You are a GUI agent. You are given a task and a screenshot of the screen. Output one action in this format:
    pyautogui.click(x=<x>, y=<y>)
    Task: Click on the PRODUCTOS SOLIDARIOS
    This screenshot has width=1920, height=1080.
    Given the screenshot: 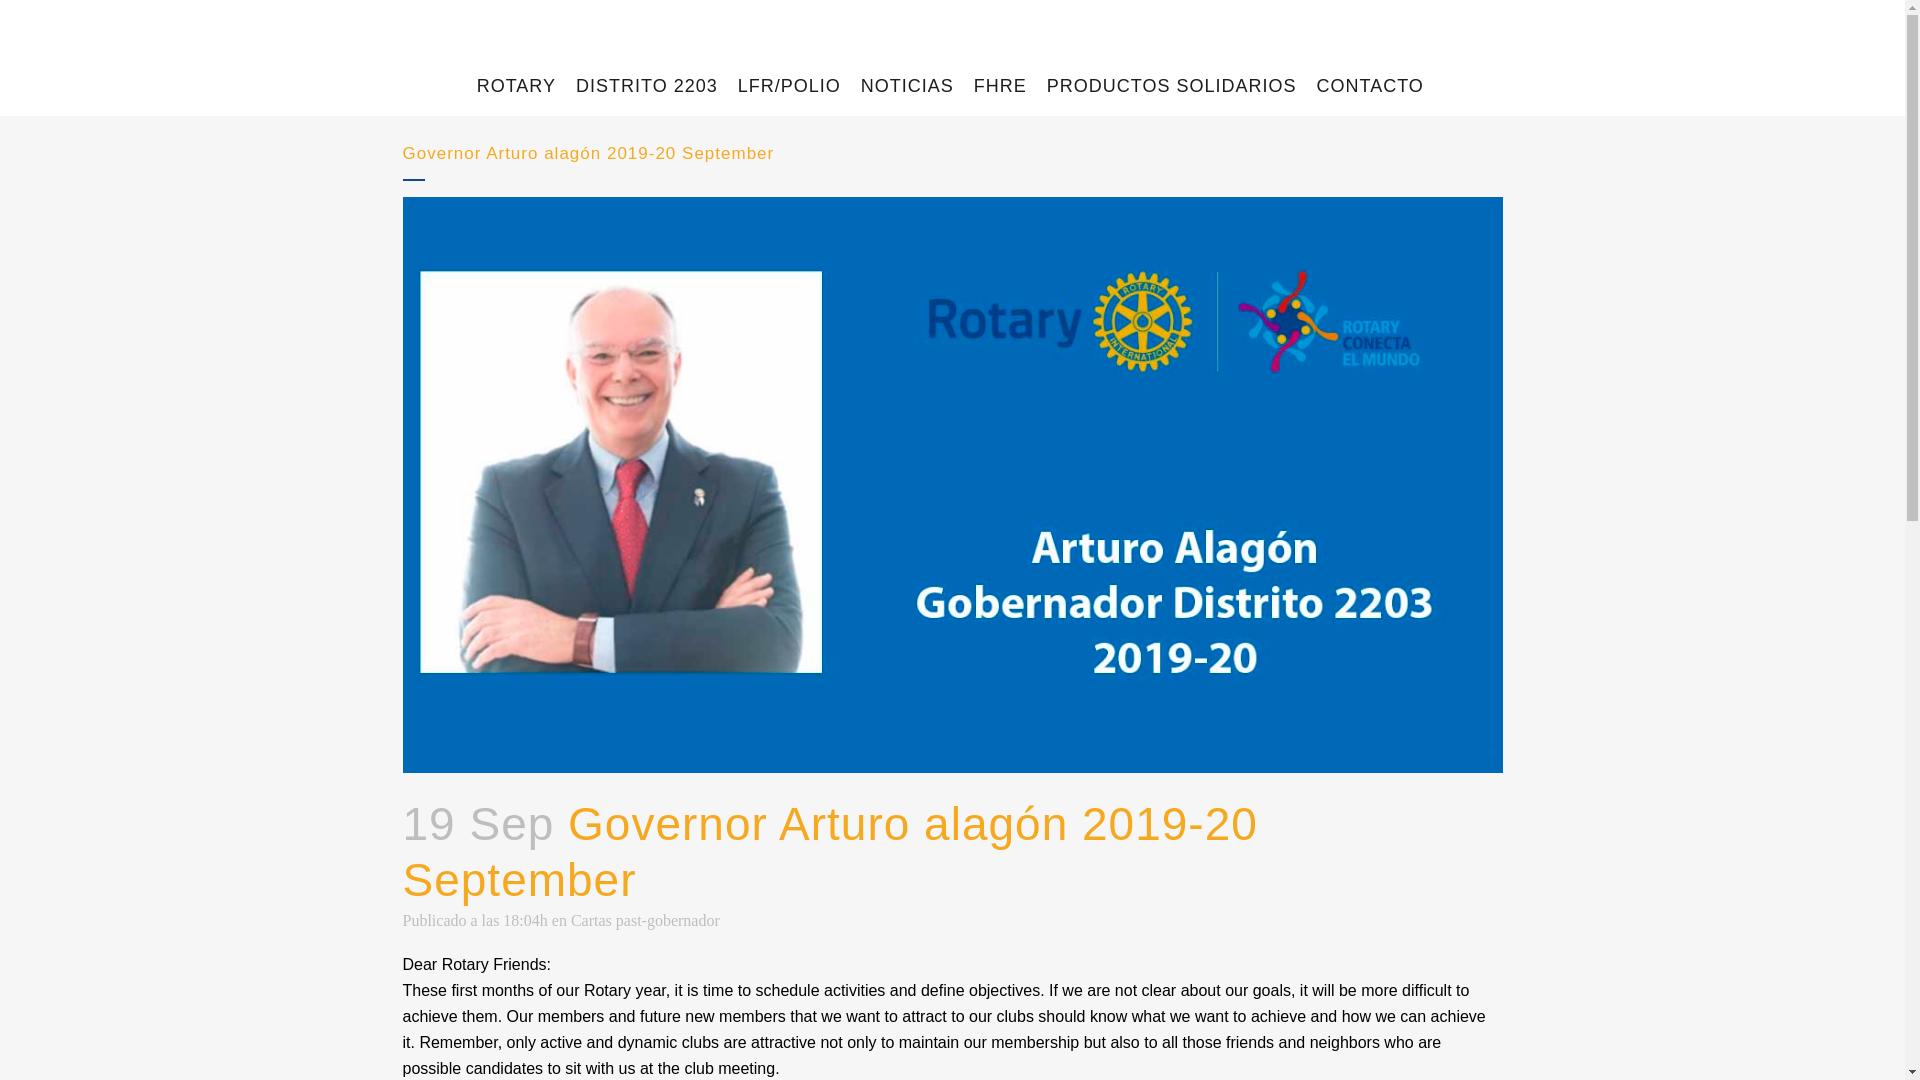 What is the action you would take?
    pyautogui.click(x=1172, y=86)
    